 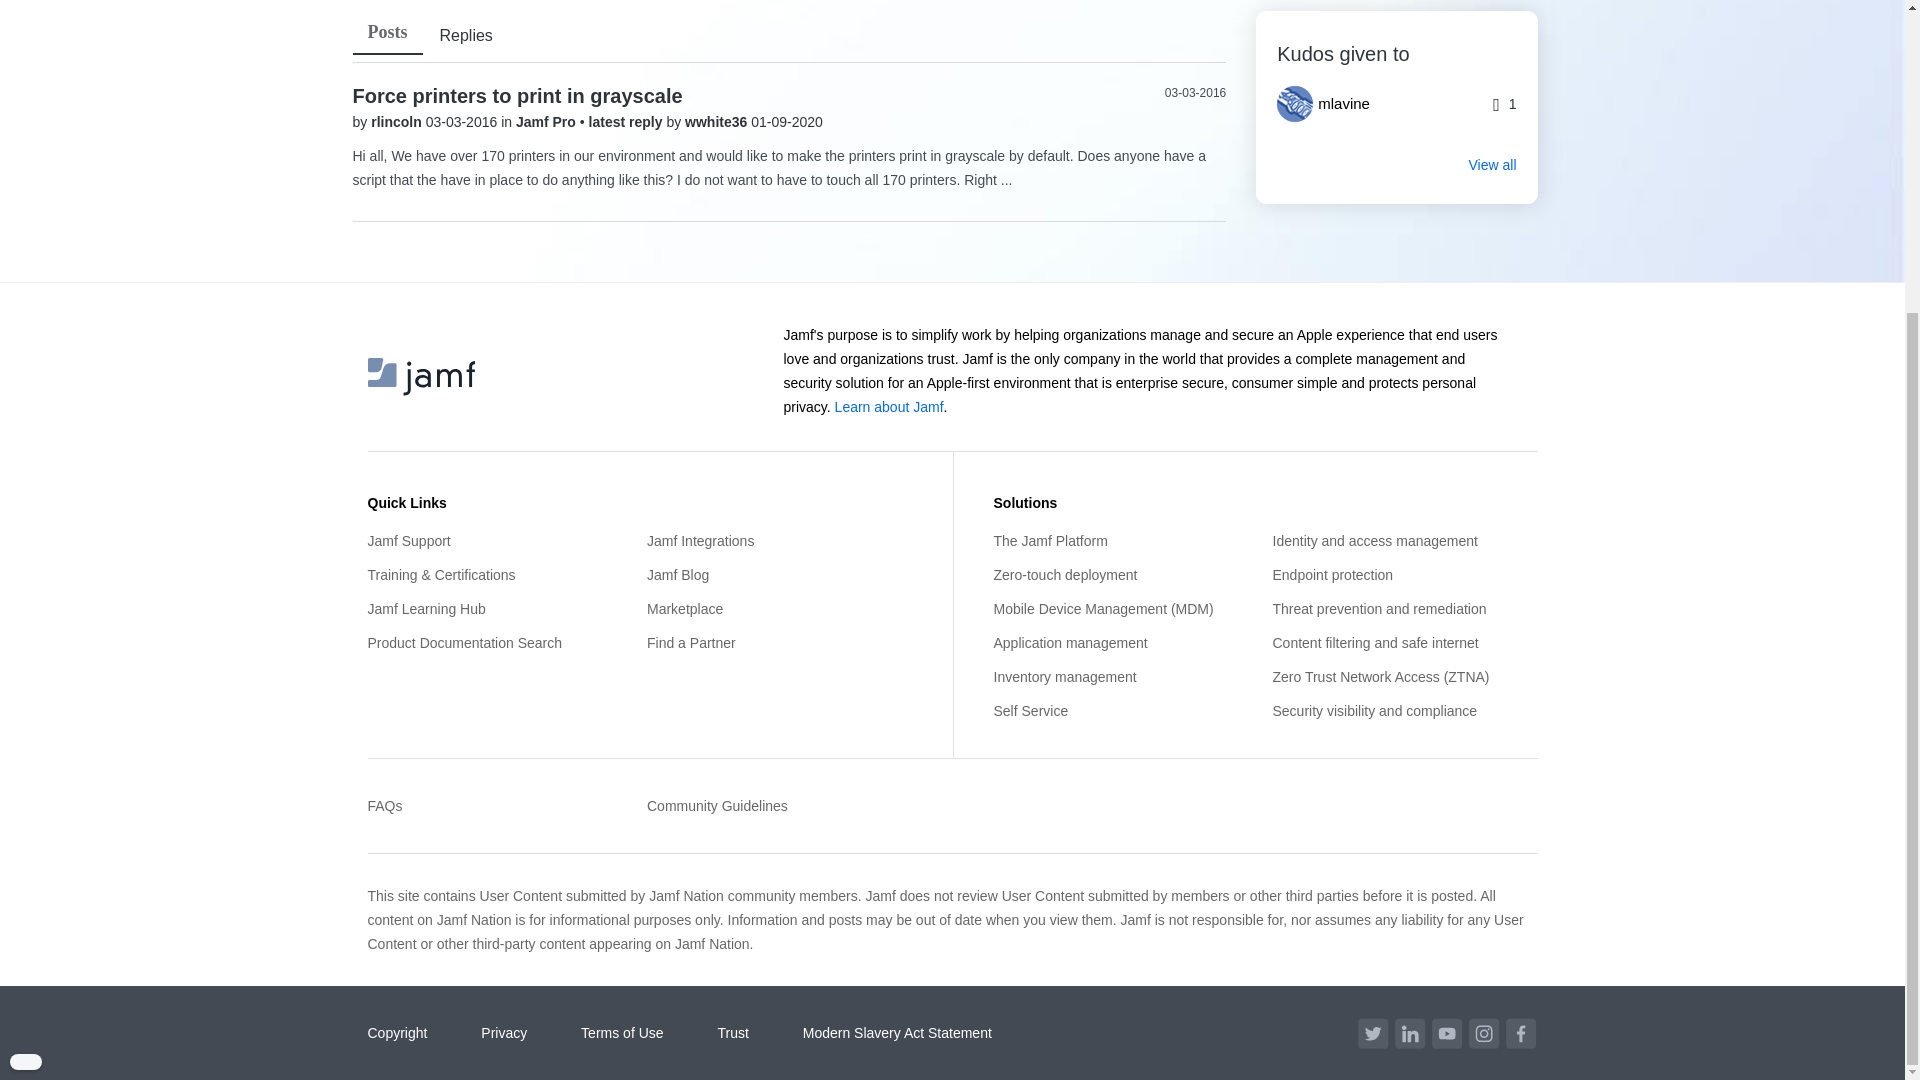 What do you see at coordinates (628, 122) in the screenshot?
I see `View post` at bounding box center [628, 122].